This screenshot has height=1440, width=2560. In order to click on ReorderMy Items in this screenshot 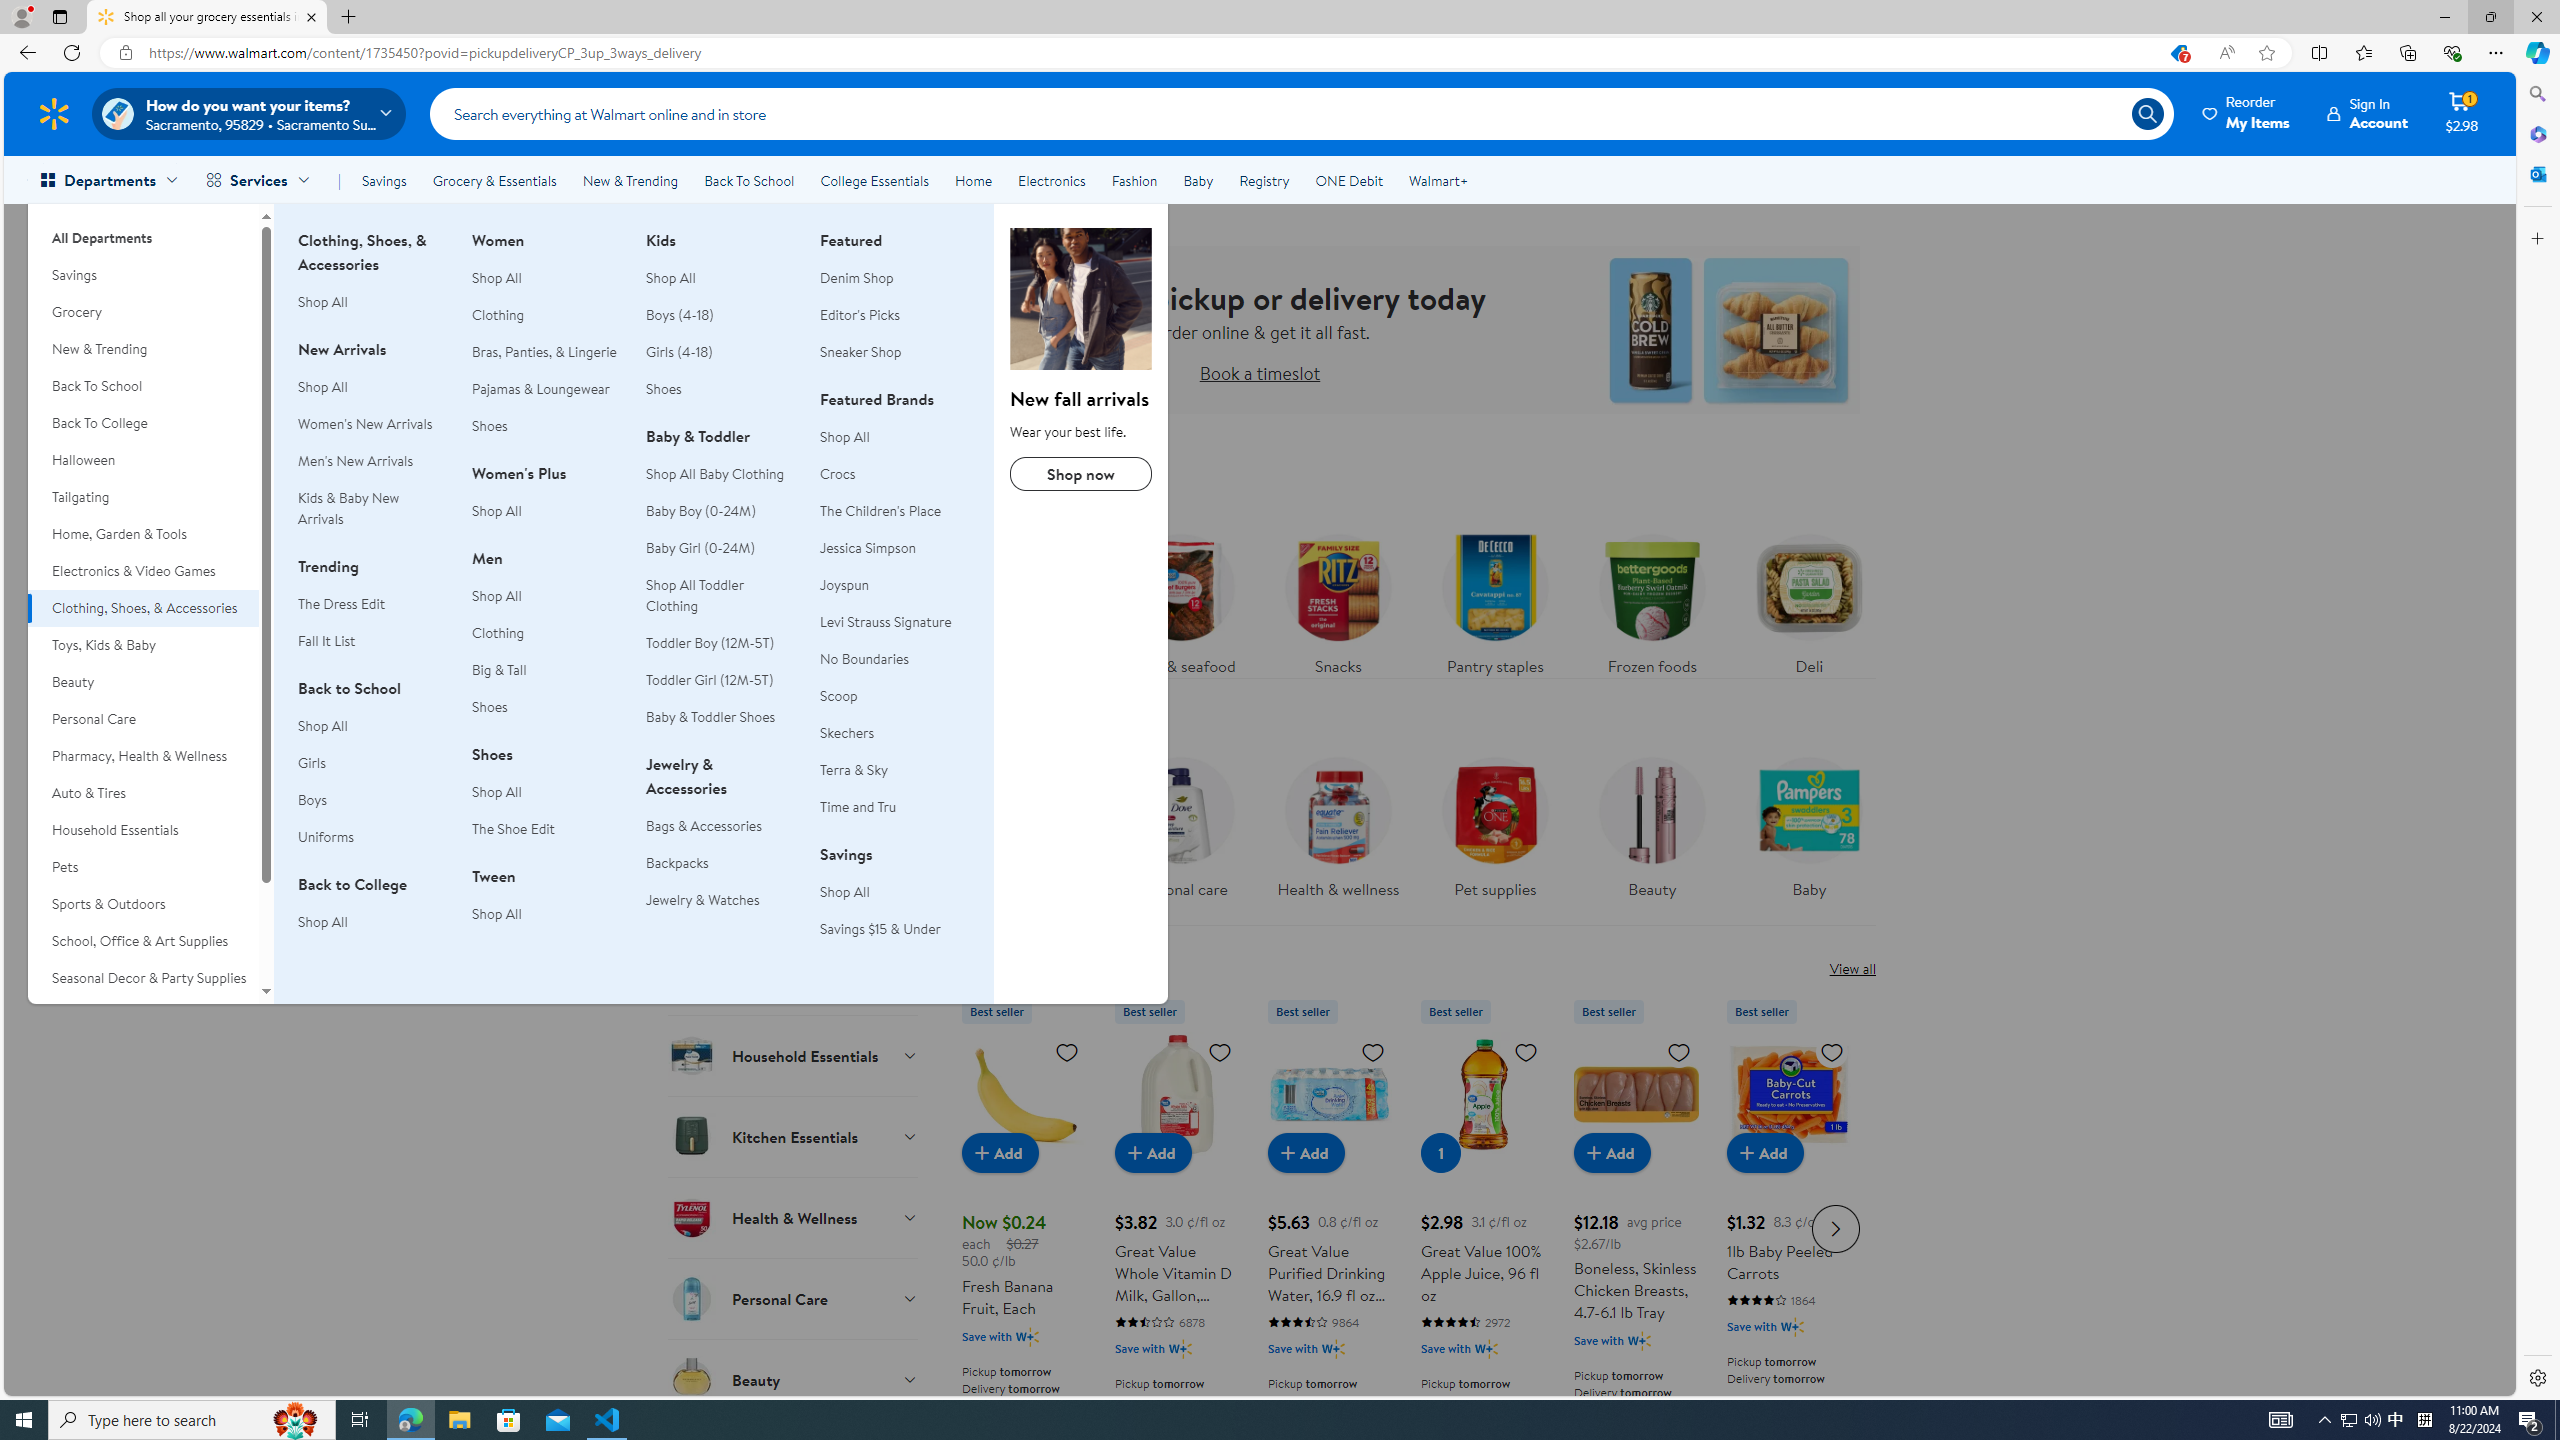, I will do `click(2247, 113)`.